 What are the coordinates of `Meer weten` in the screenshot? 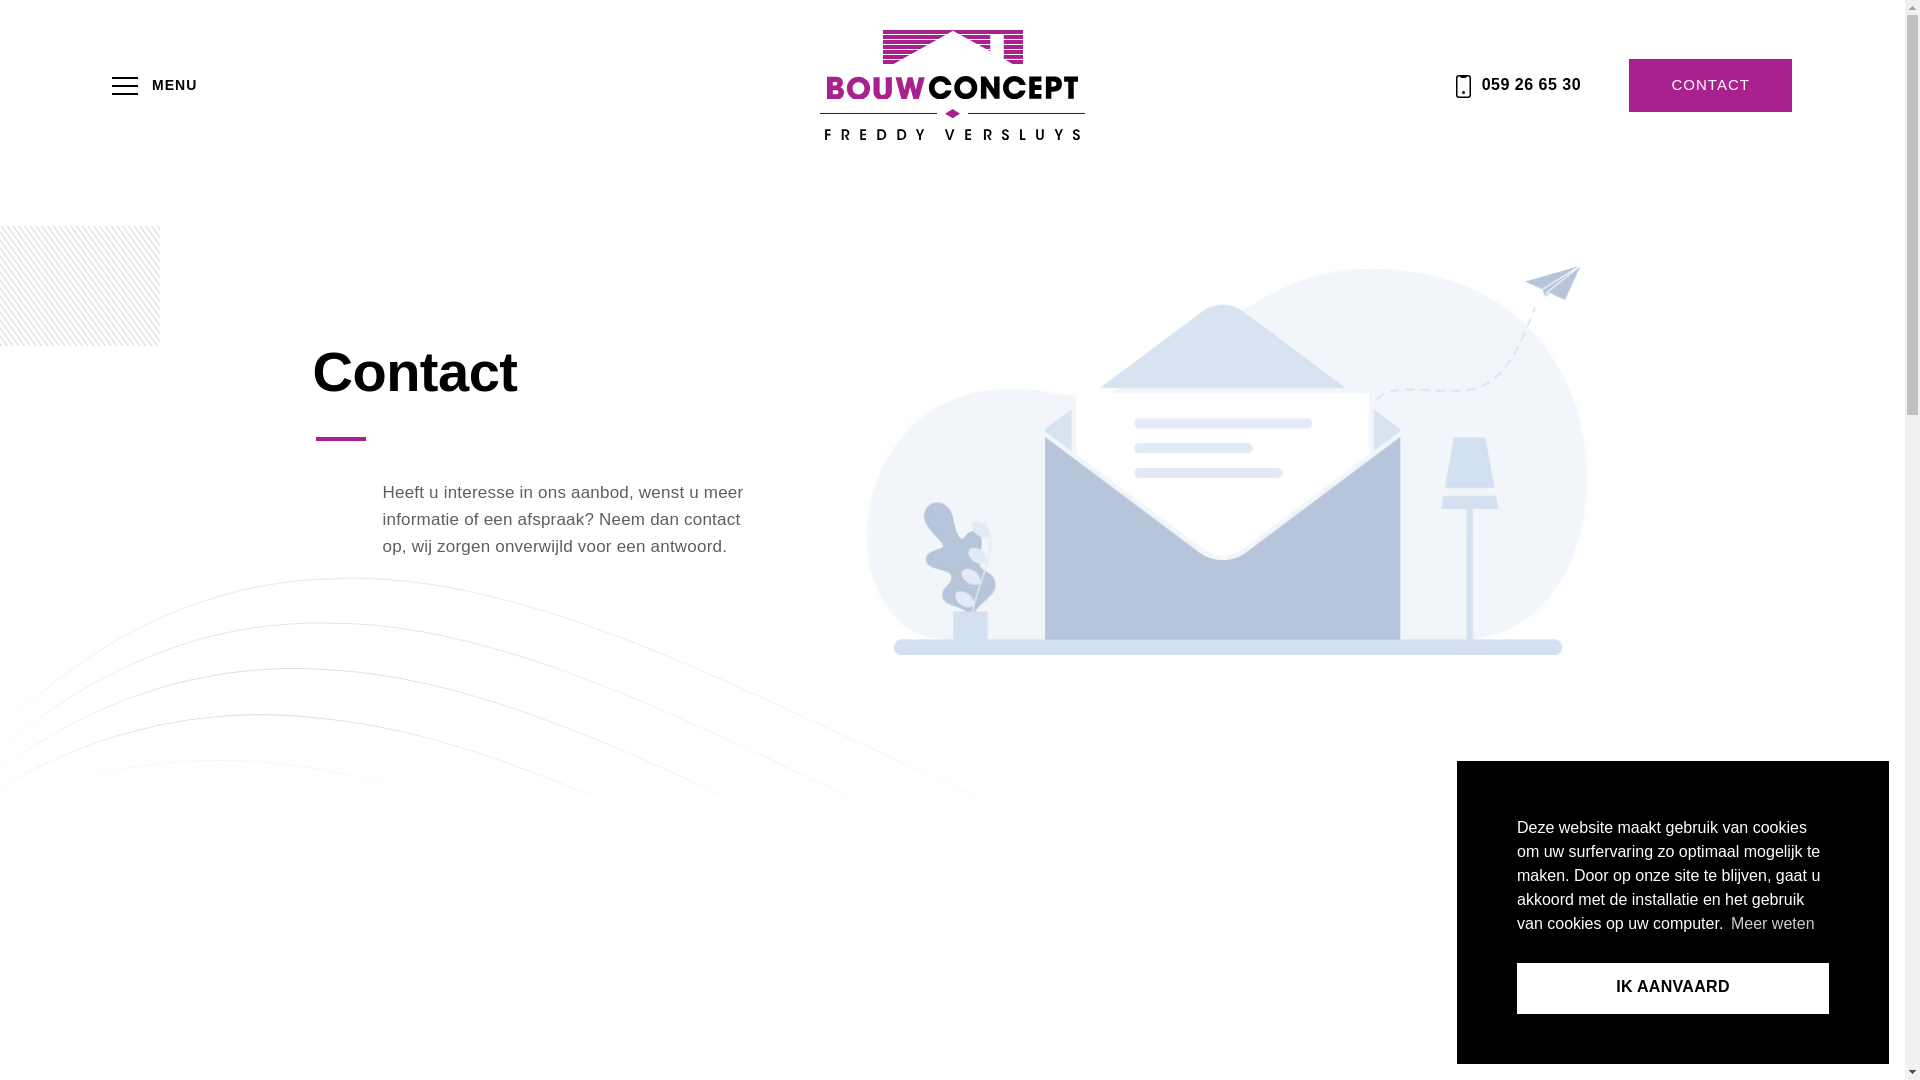 It's located at (1773, 924).